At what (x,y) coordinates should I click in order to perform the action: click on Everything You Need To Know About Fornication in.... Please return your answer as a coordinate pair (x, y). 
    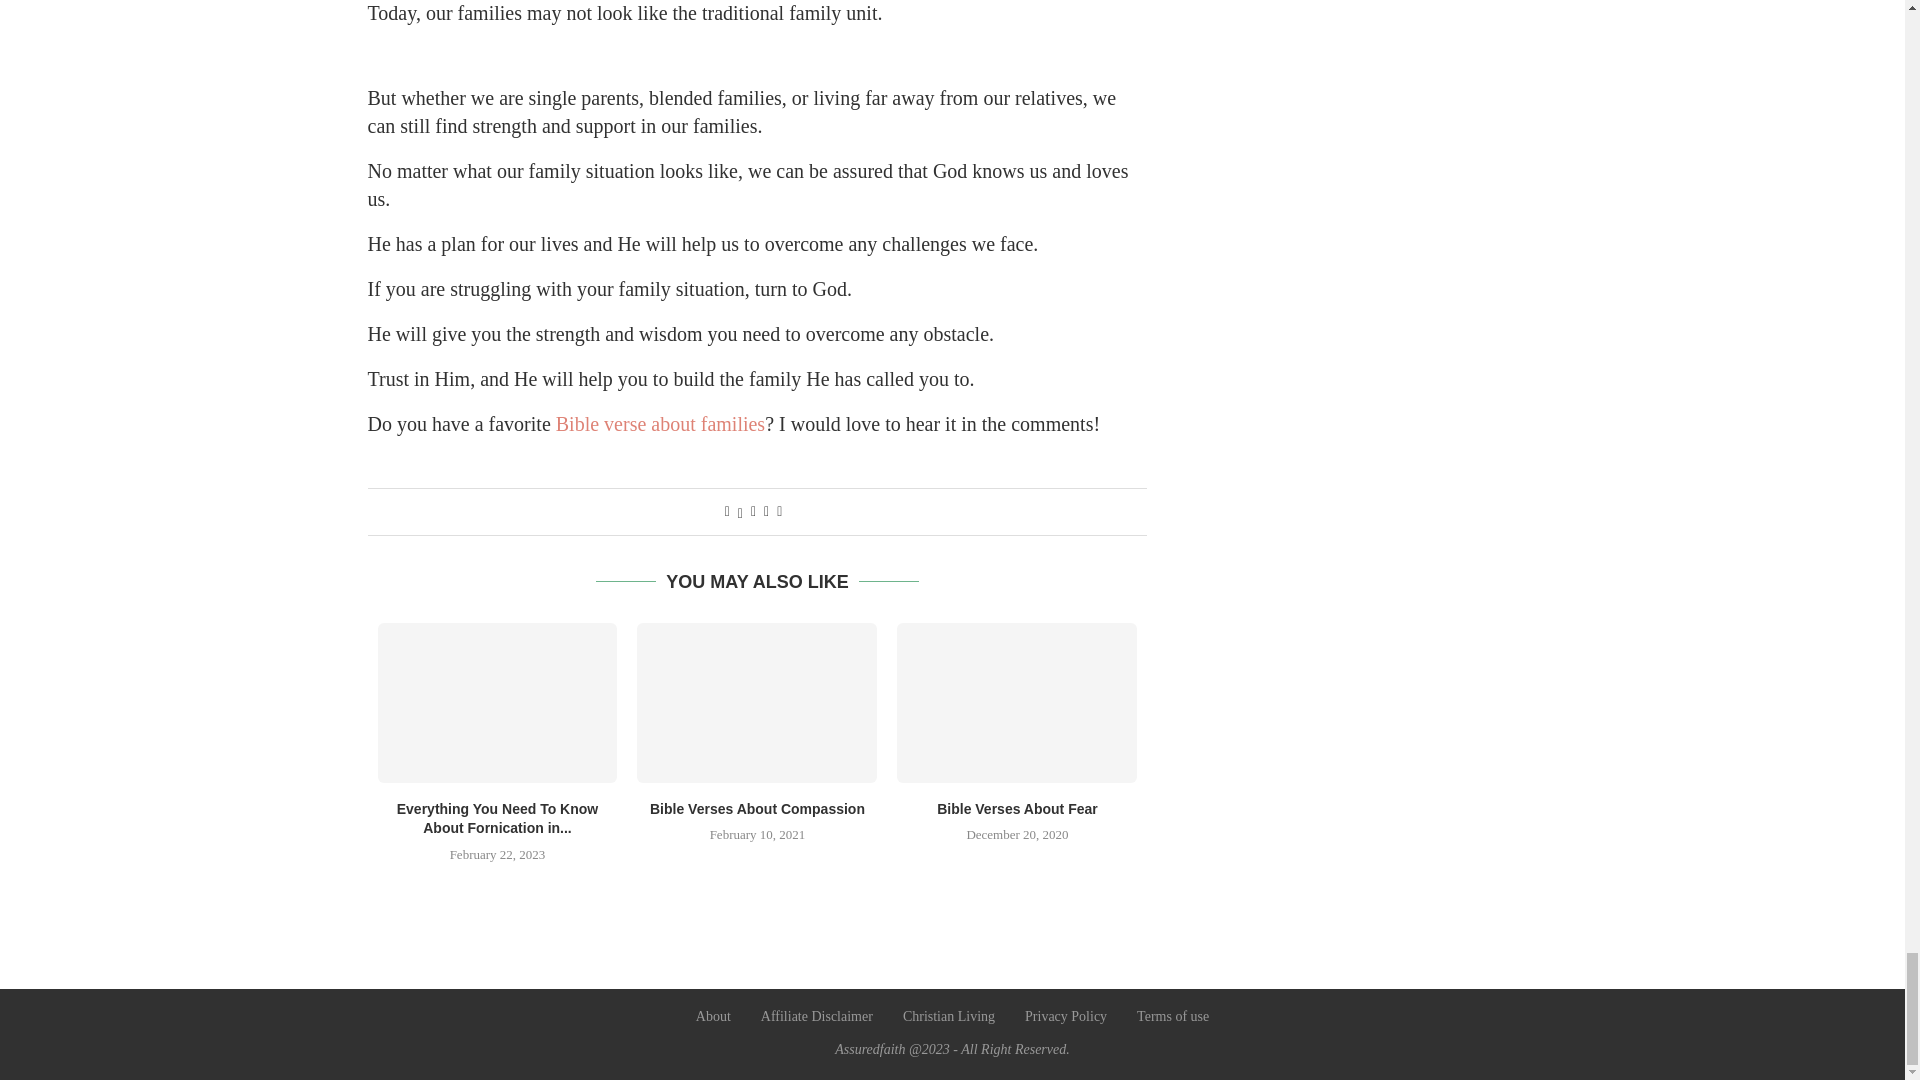
    Looking at the image, I should click on (497, 819).